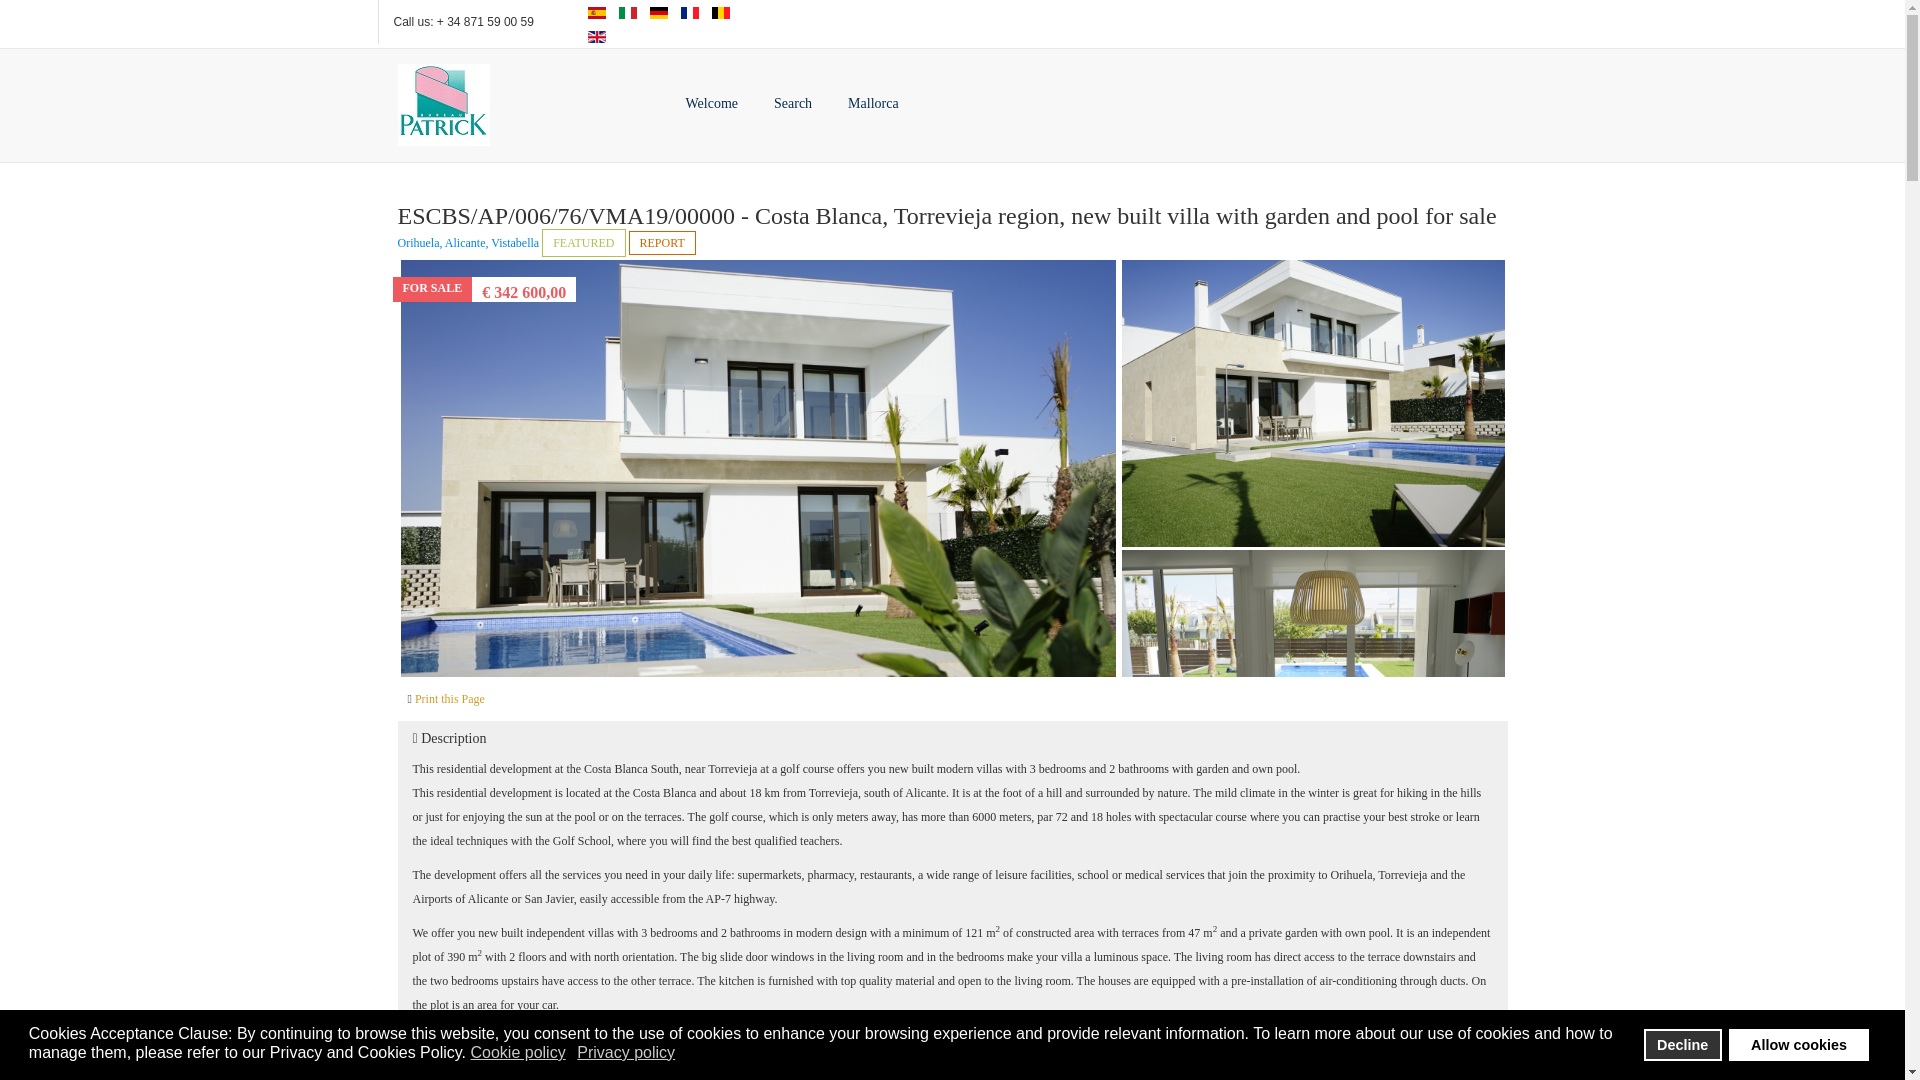 Image resolution: width=1920 pixels, height=1080 pixels. Describe the element at coordinates (662, 242) in the screenshot. I see `Reporting problem with property` at that location.